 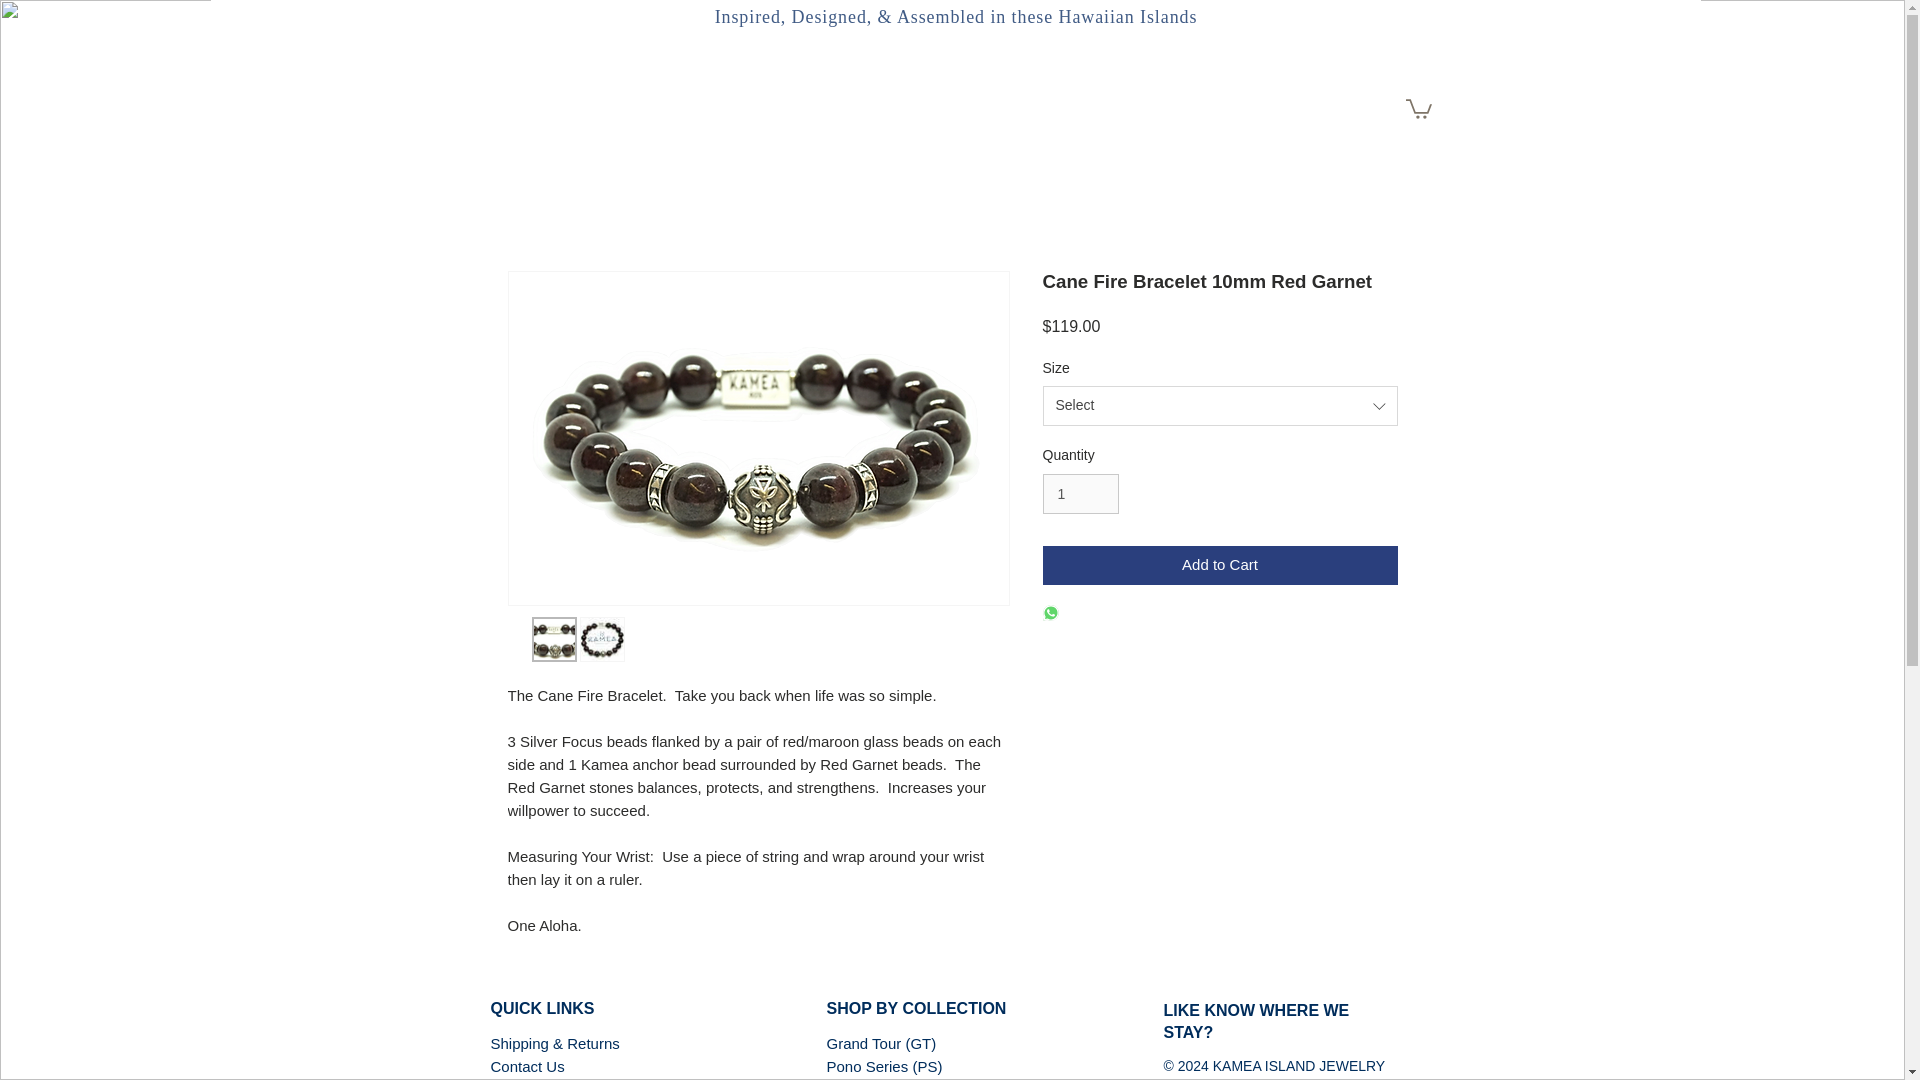 I want to click on Select, so click(x=1220, y=405).